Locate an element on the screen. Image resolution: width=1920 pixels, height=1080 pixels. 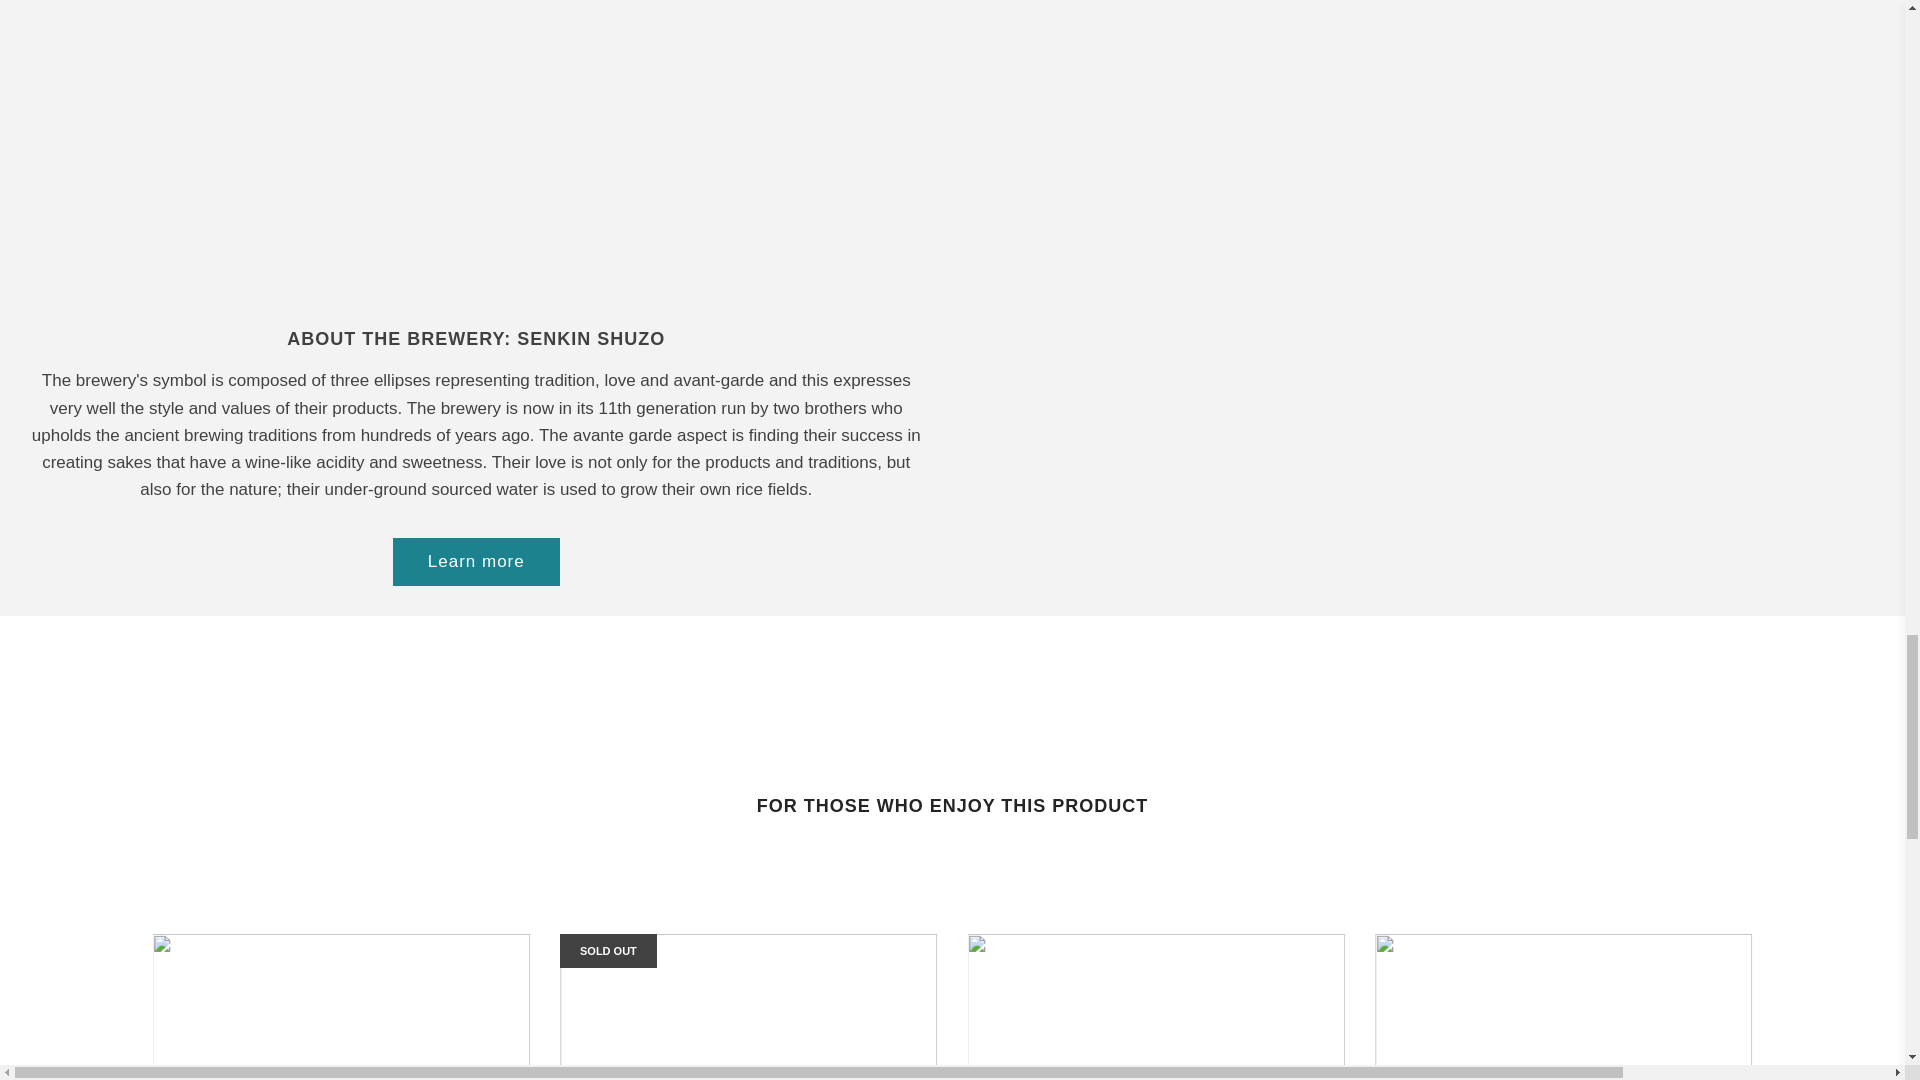
Dio Abita is located at coordinates (1563, 1007).